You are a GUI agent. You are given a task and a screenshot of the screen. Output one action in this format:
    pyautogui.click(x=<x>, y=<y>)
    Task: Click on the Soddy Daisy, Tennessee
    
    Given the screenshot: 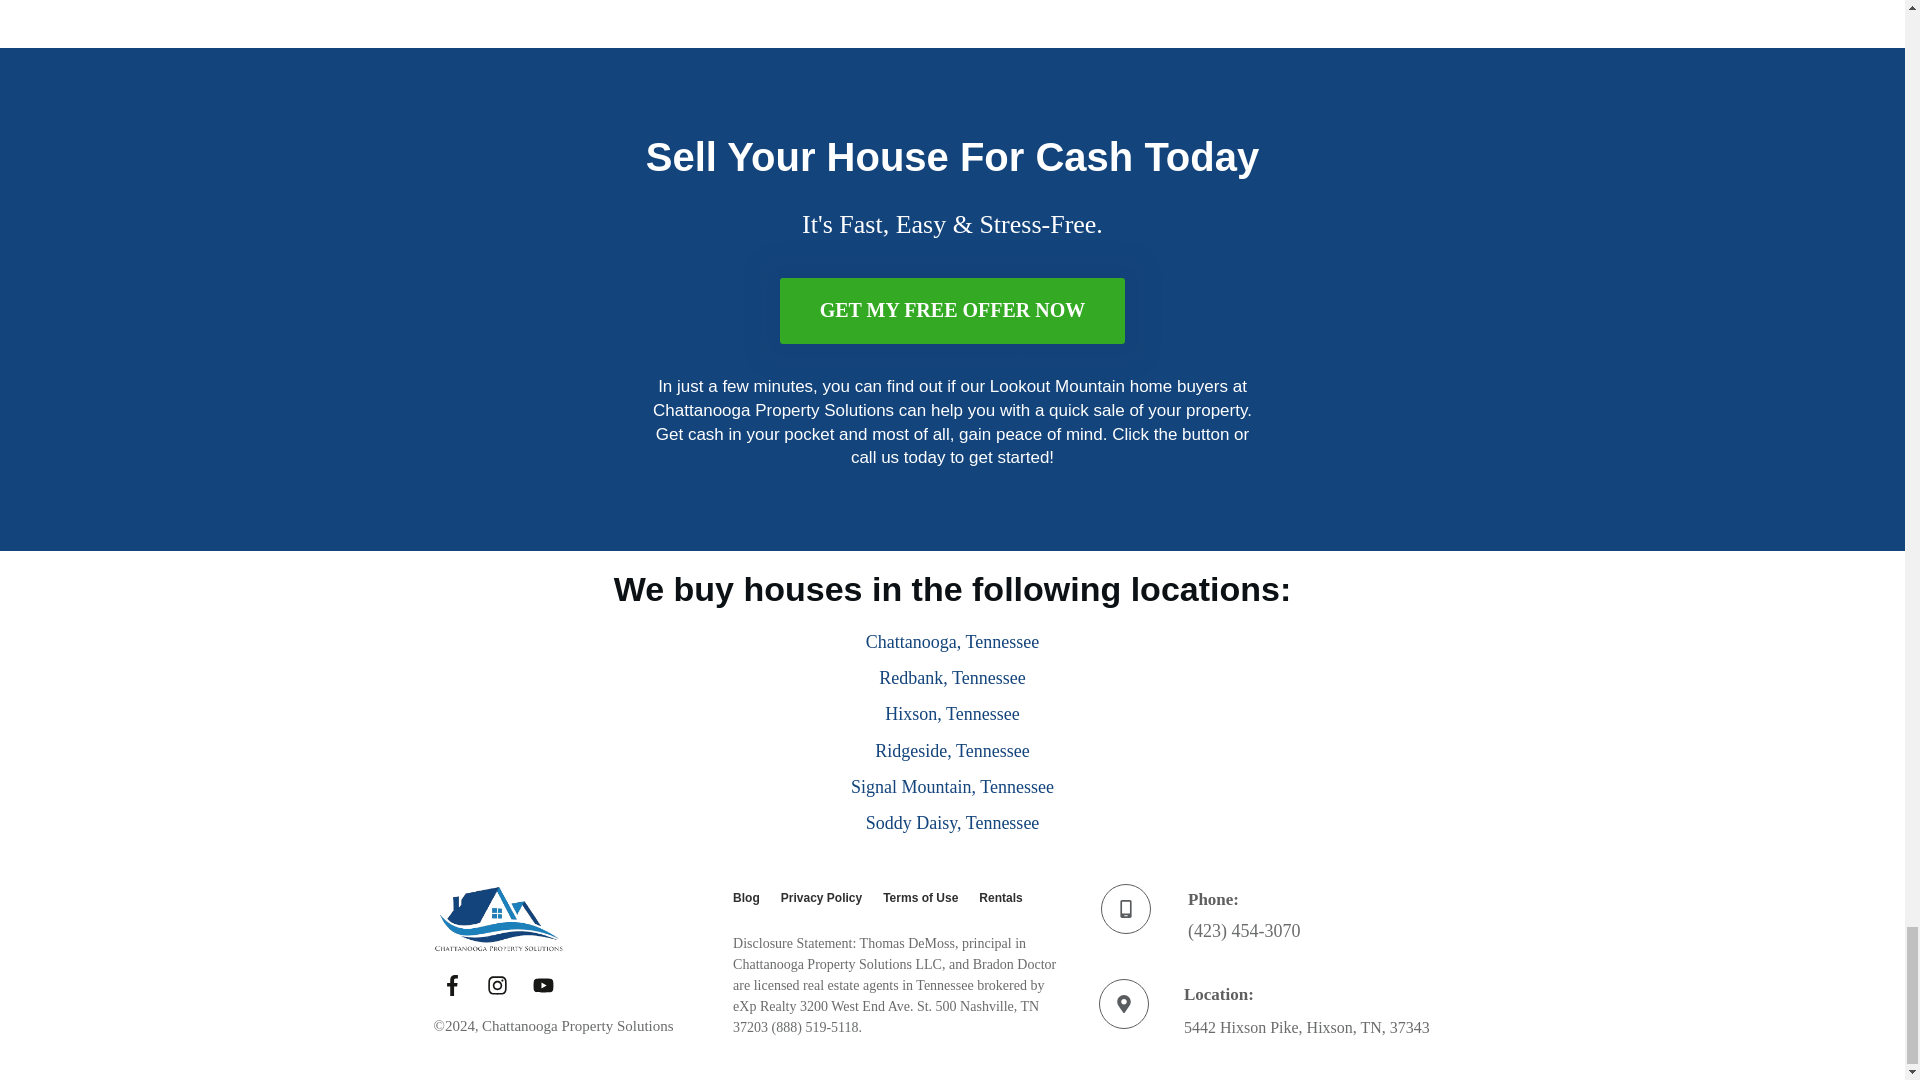 What is the action you would take?
    pyautogui.click(x=952, y=822)
    